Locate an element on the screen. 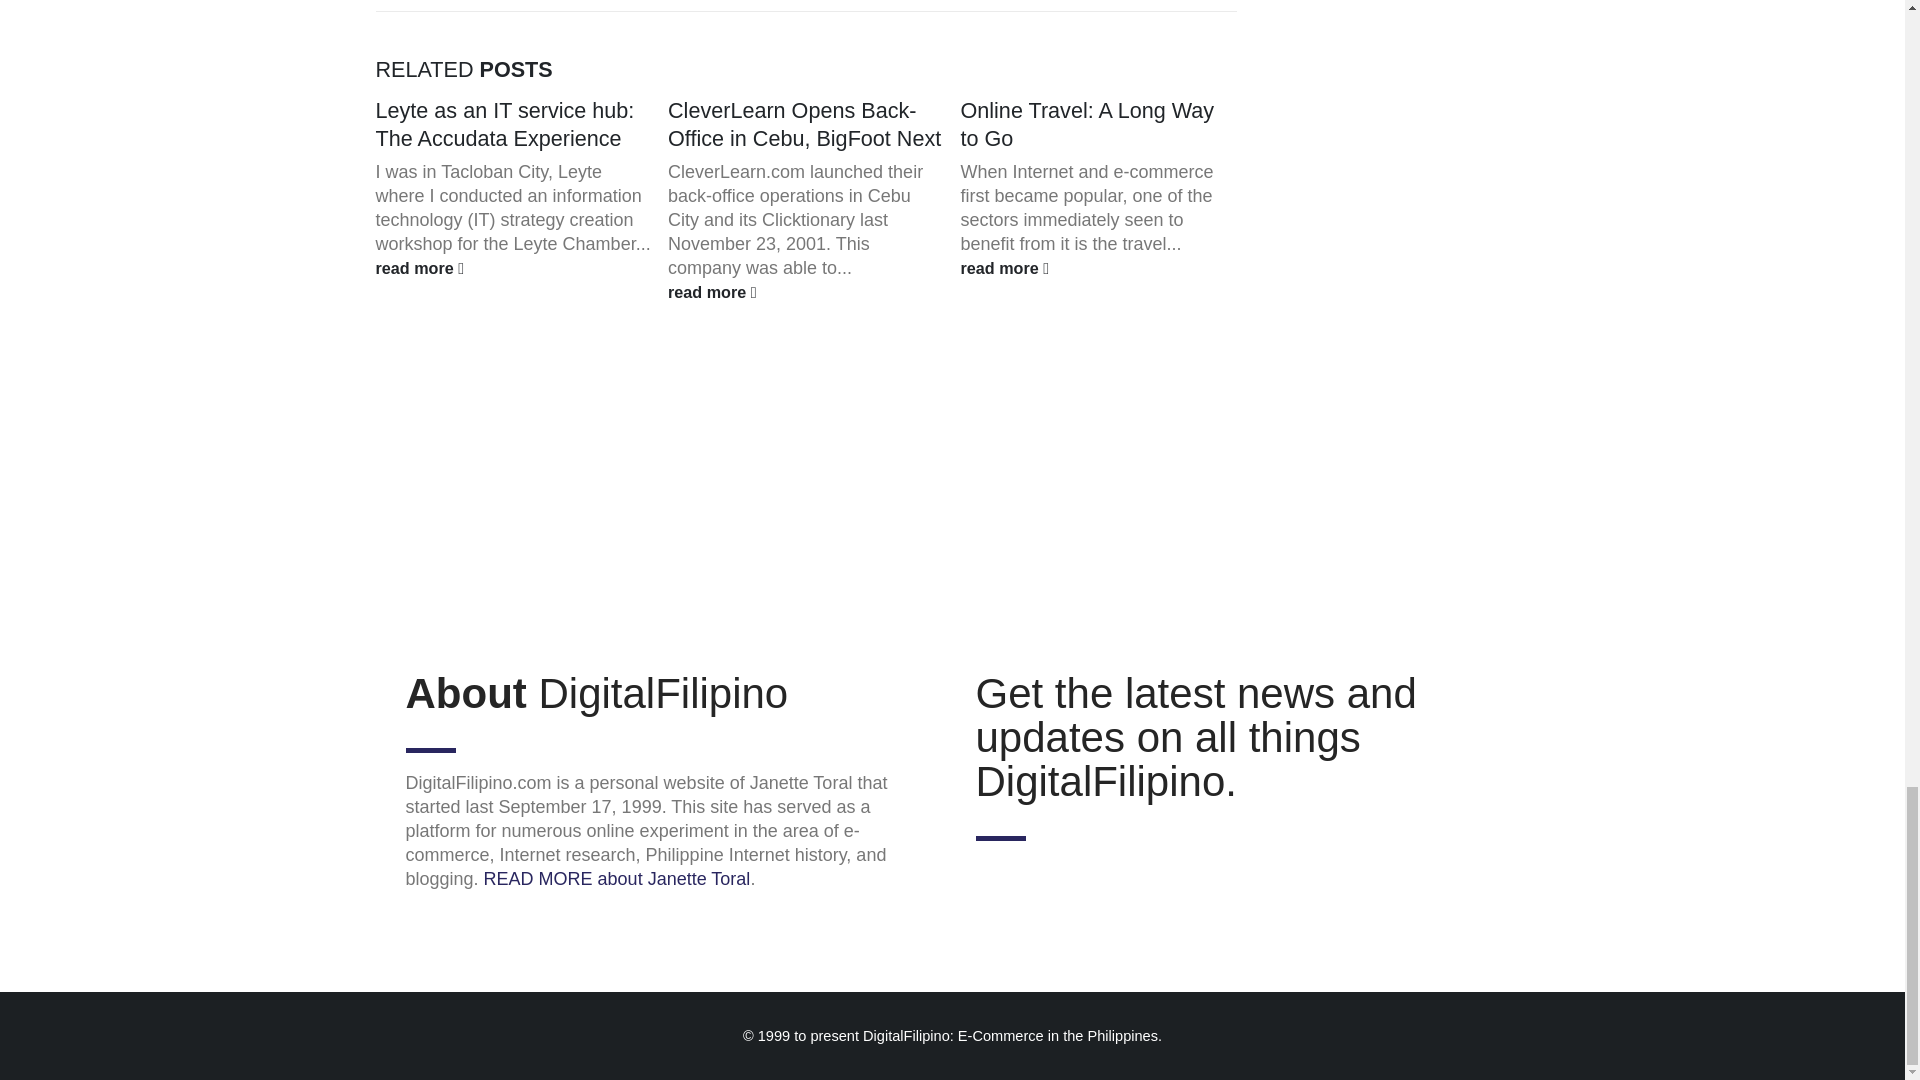 Image resolution: width=1920 pixels, height=1080 pixels. read more is located at coordinates (1098, 267).